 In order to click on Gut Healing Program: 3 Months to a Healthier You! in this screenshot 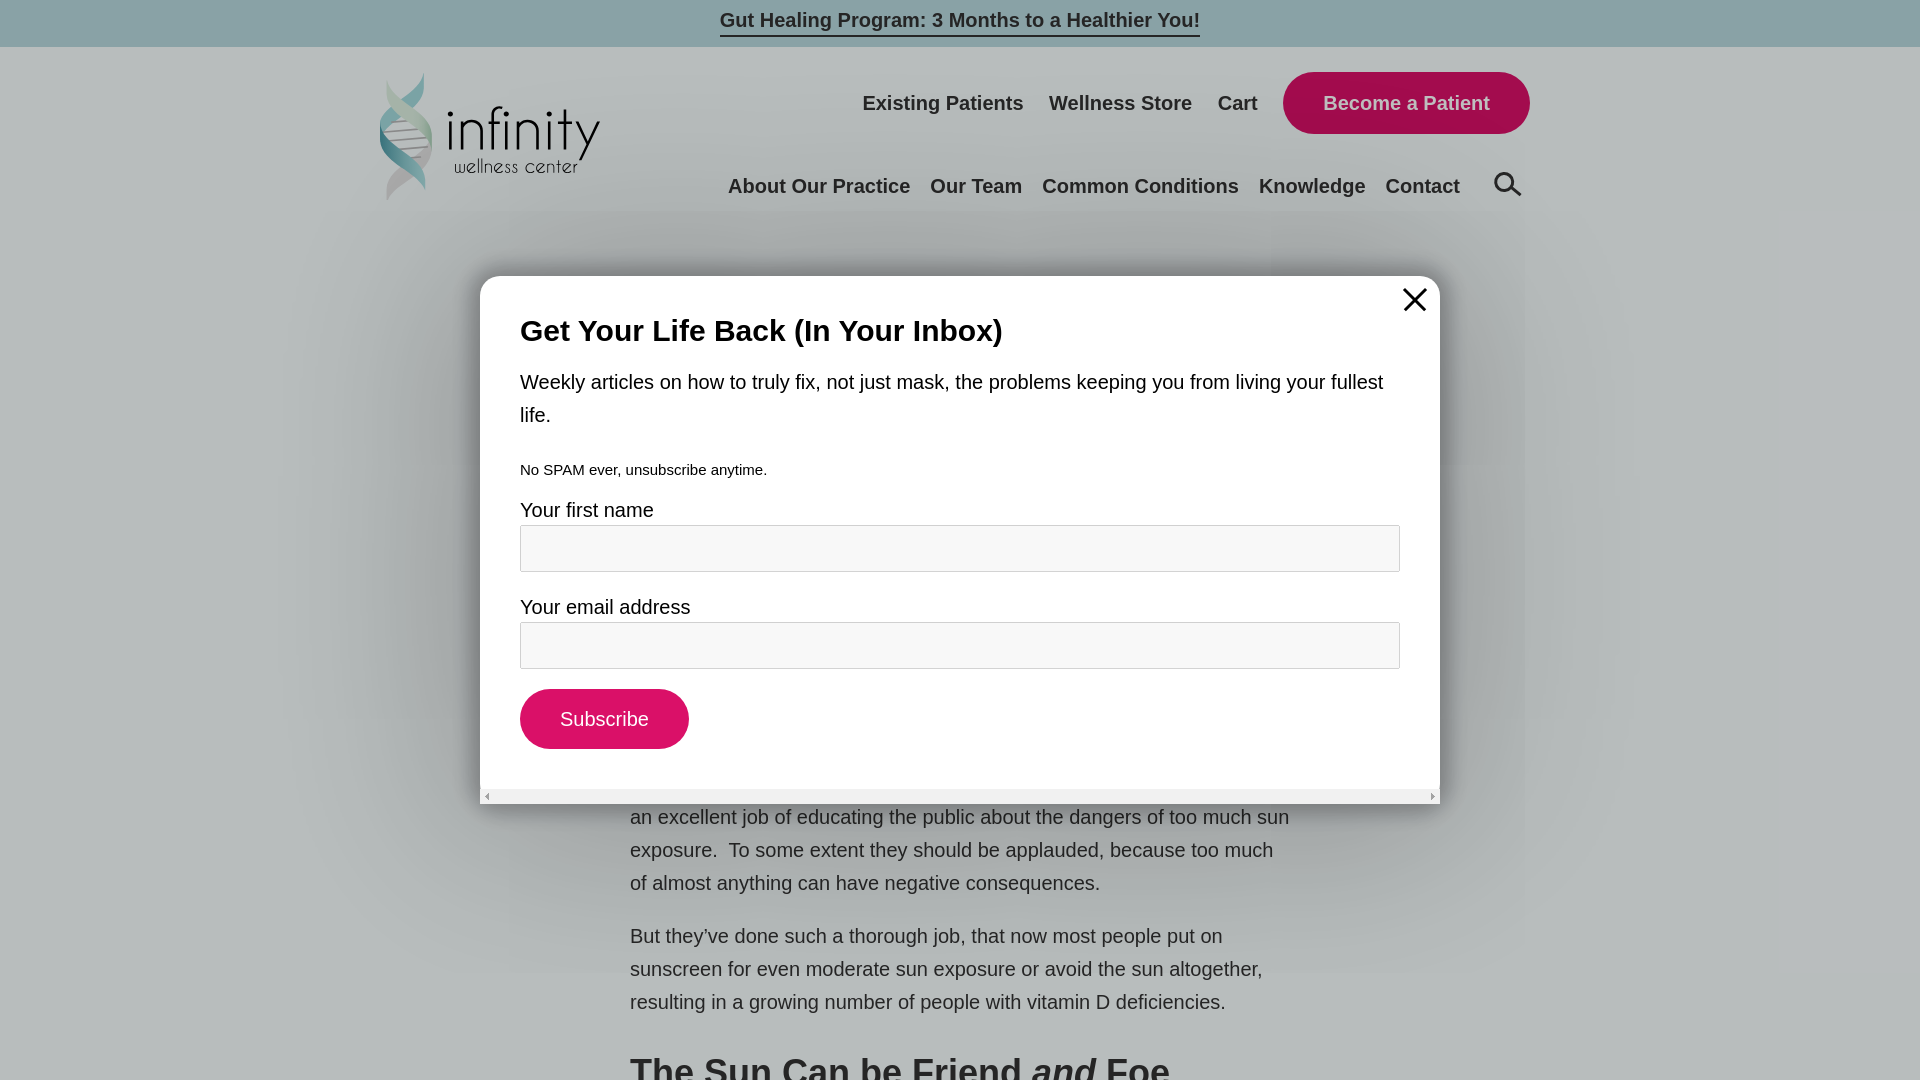, I will do `click(960, 20)`.